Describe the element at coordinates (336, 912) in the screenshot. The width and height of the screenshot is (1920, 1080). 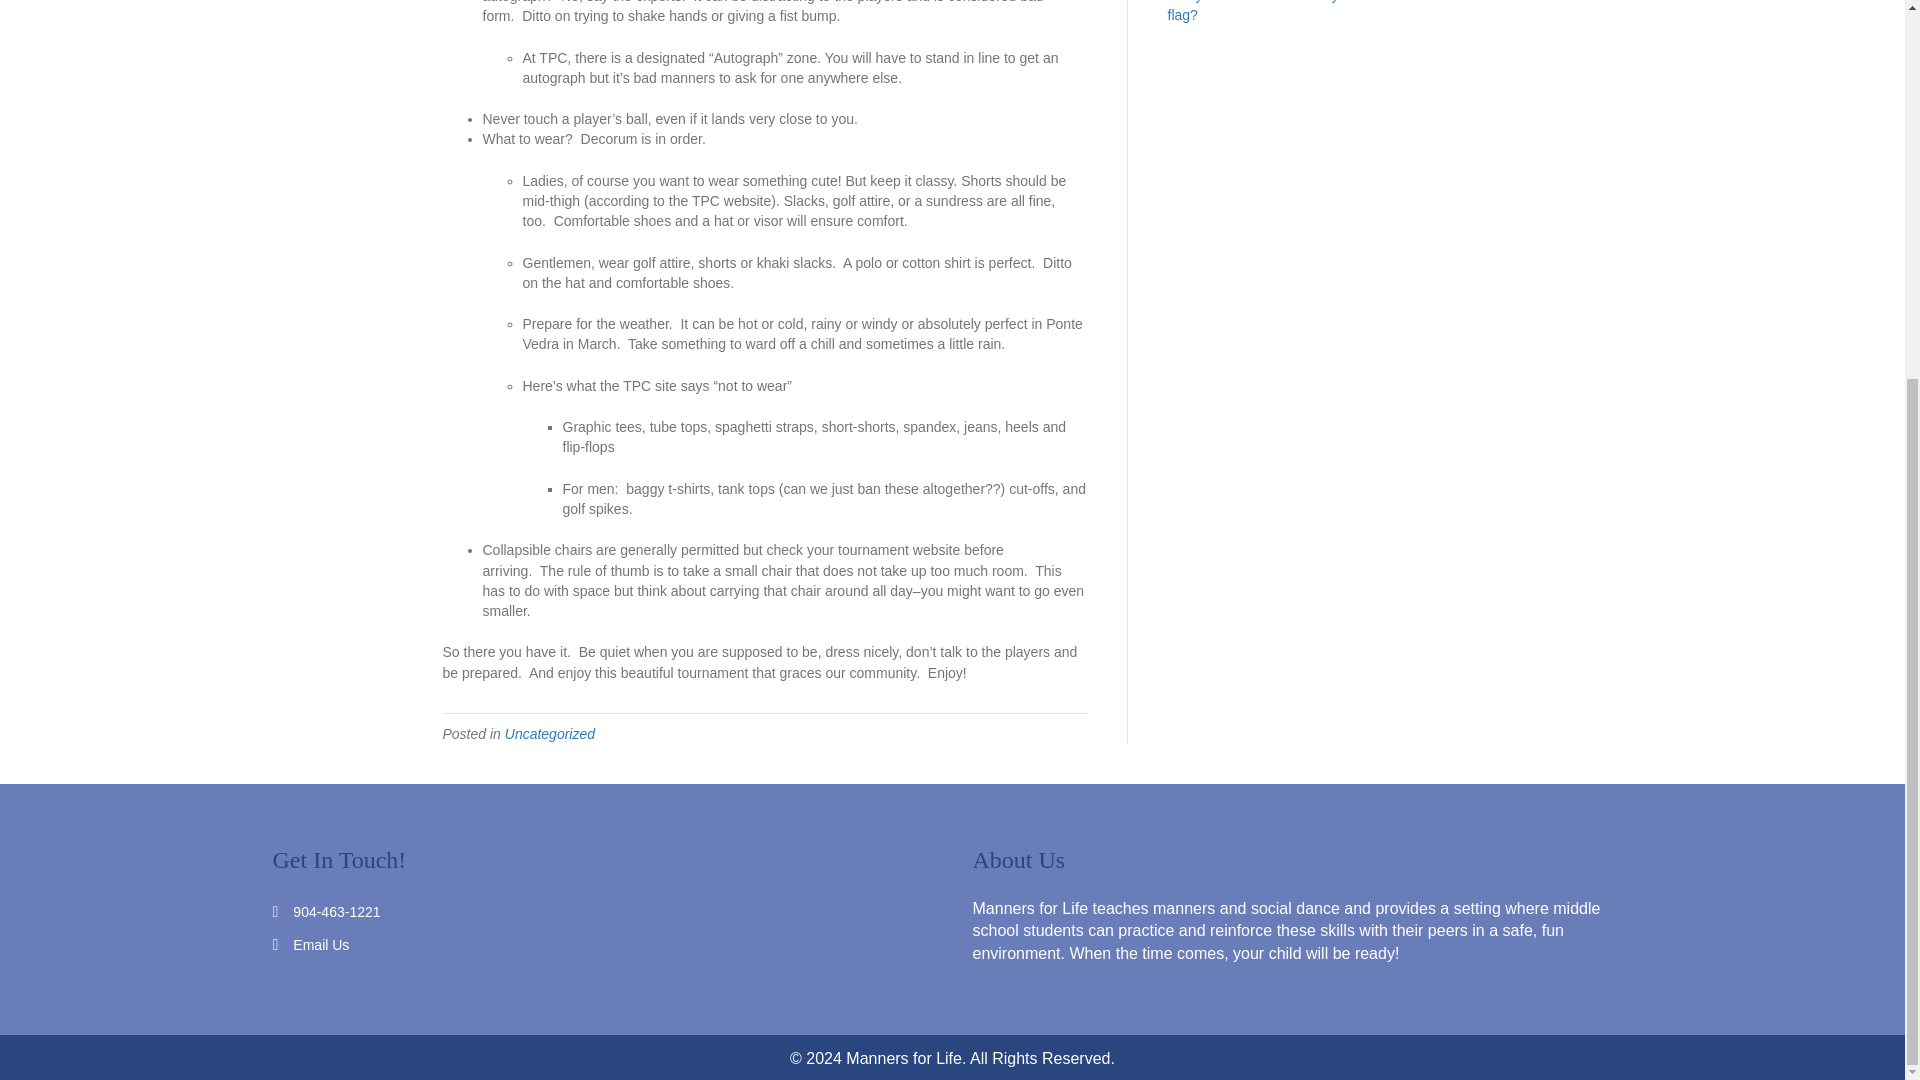
I see `904-463-1221` at that location.